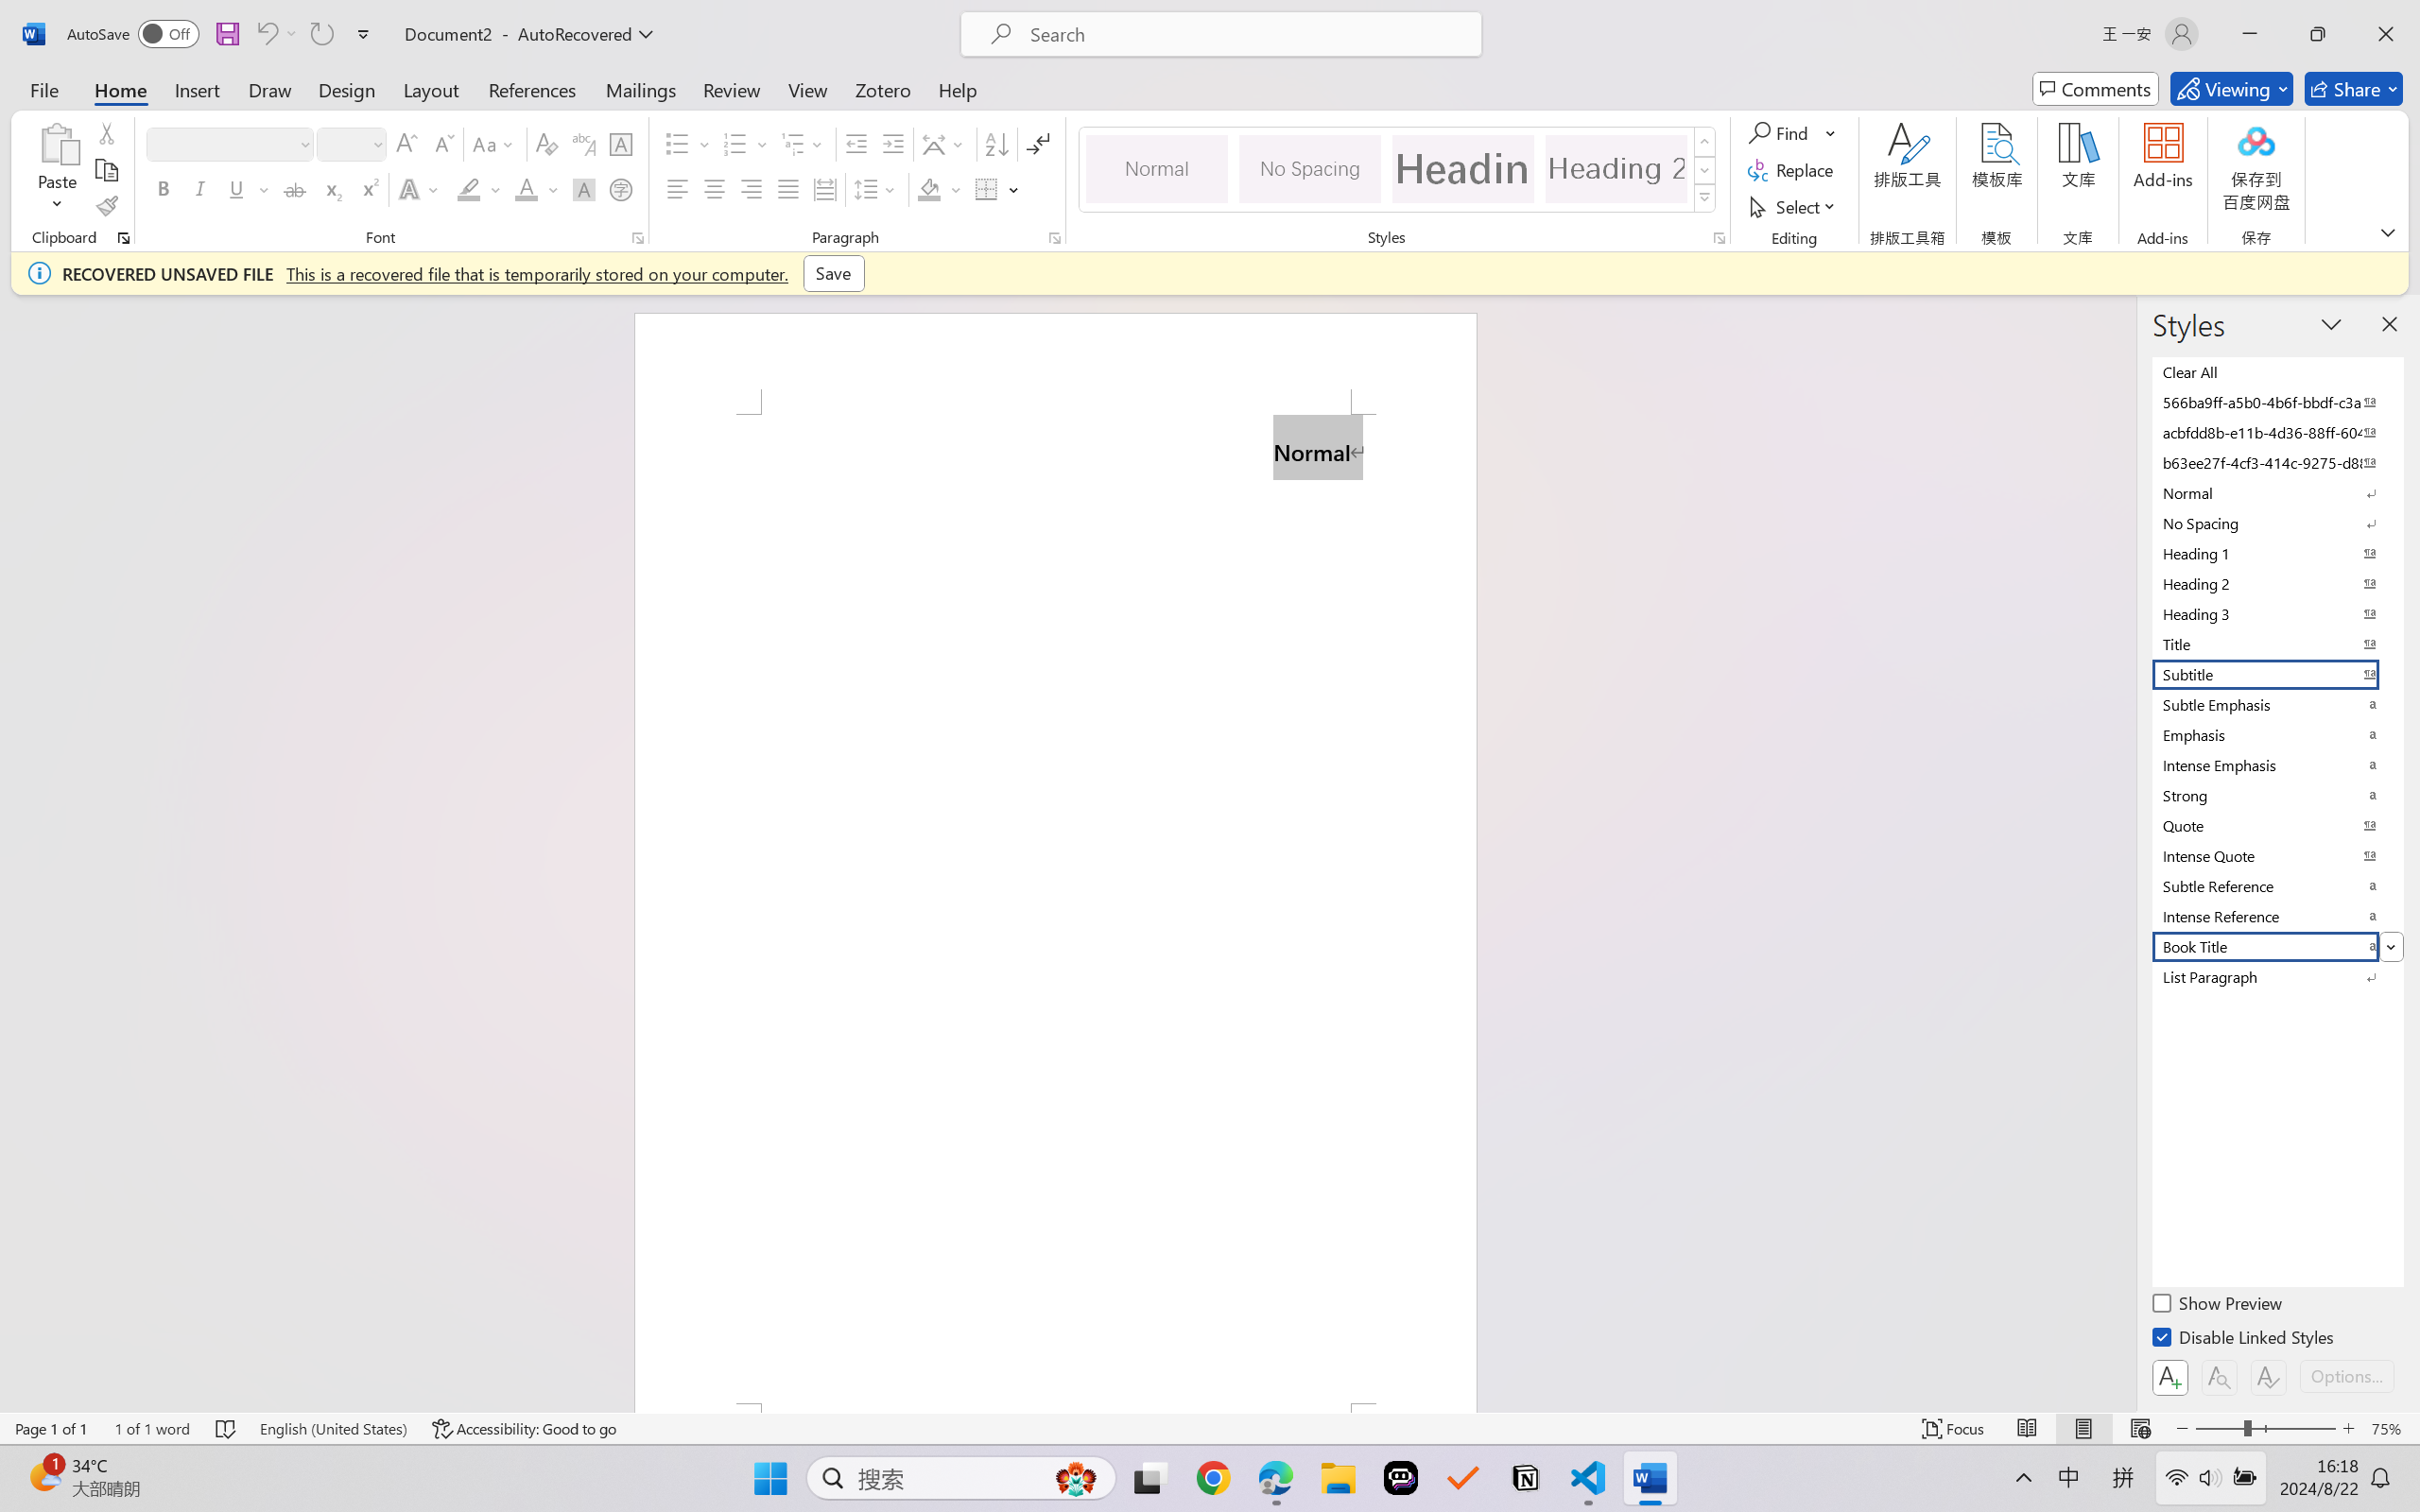  Describe the element at coordinates (752, 189) in the screenshot. I see `Align Right` at that location.